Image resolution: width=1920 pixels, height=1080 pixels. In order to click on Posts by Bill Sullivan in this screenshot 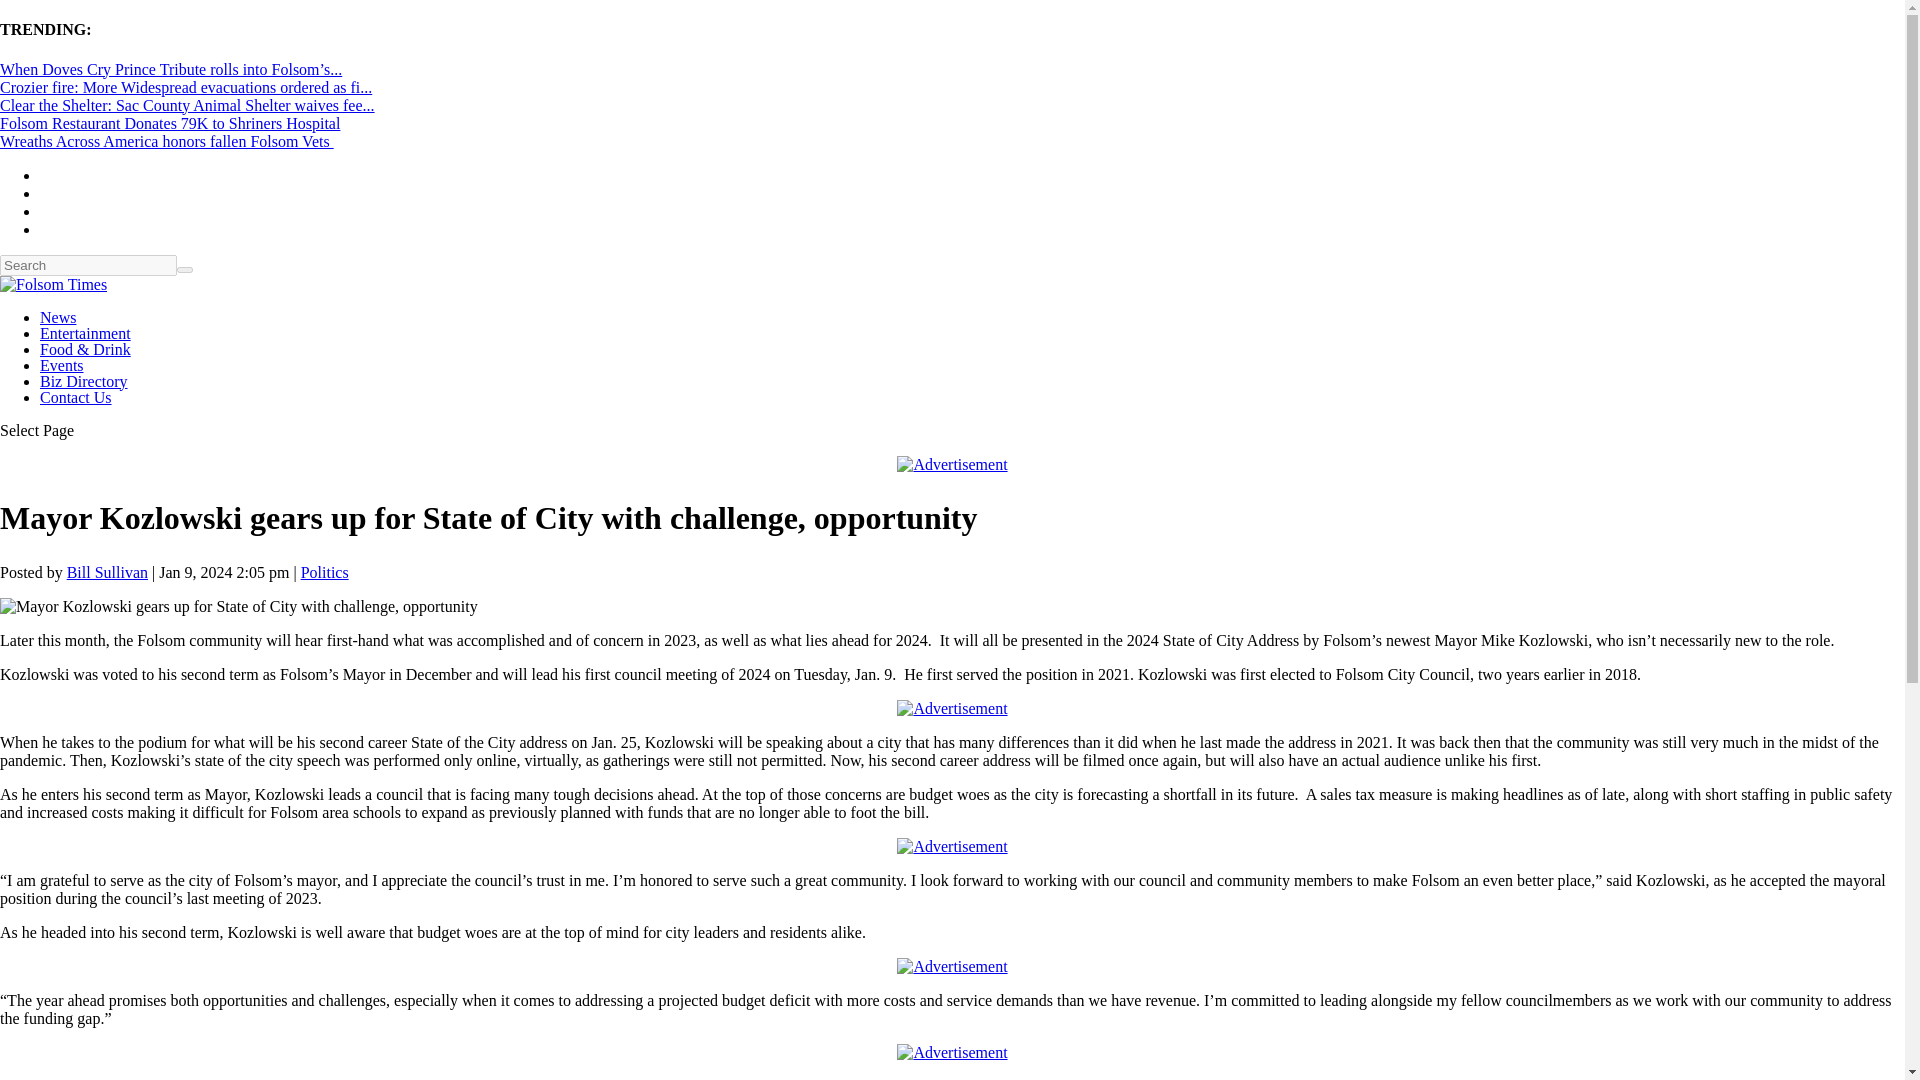, I will do `click(107, 572)`.